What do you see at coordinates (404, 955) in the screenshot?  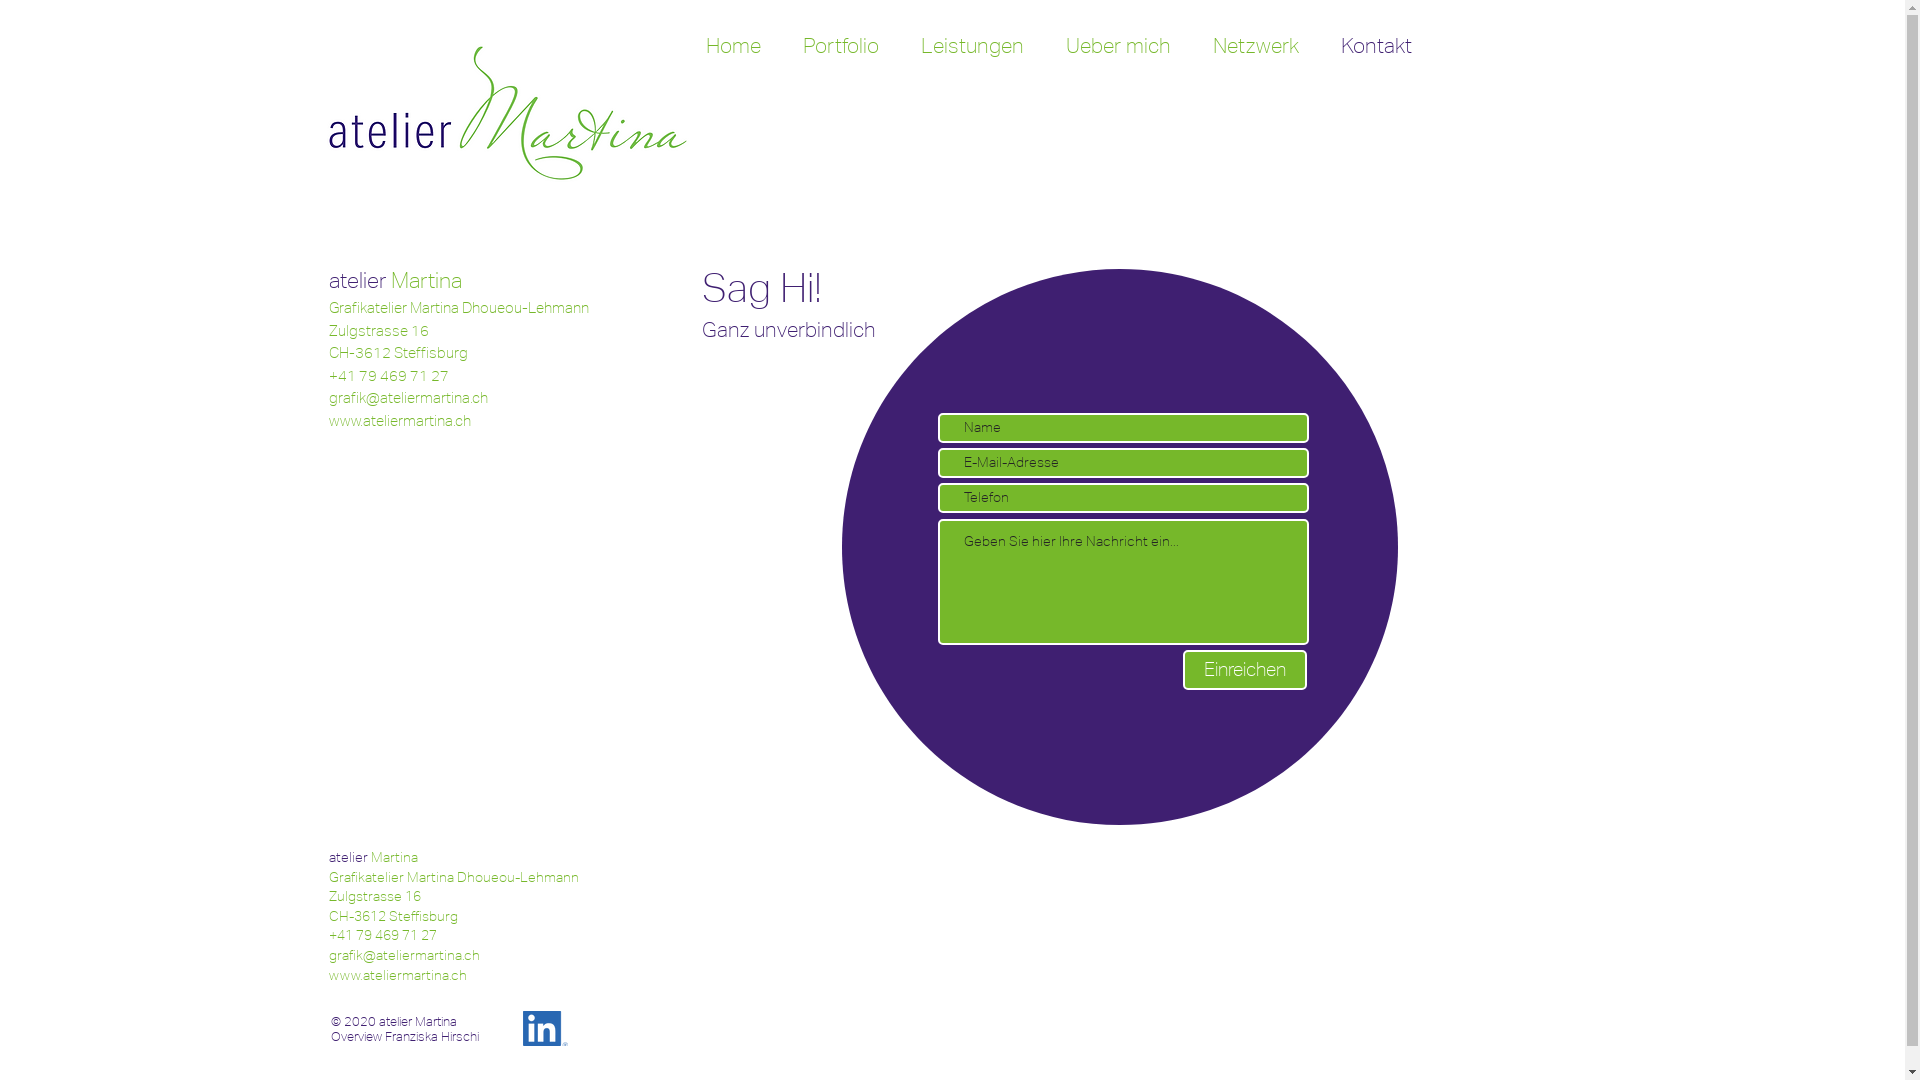 I see `grafik@ateliermartina.ch` at bounding box center [404, 955].